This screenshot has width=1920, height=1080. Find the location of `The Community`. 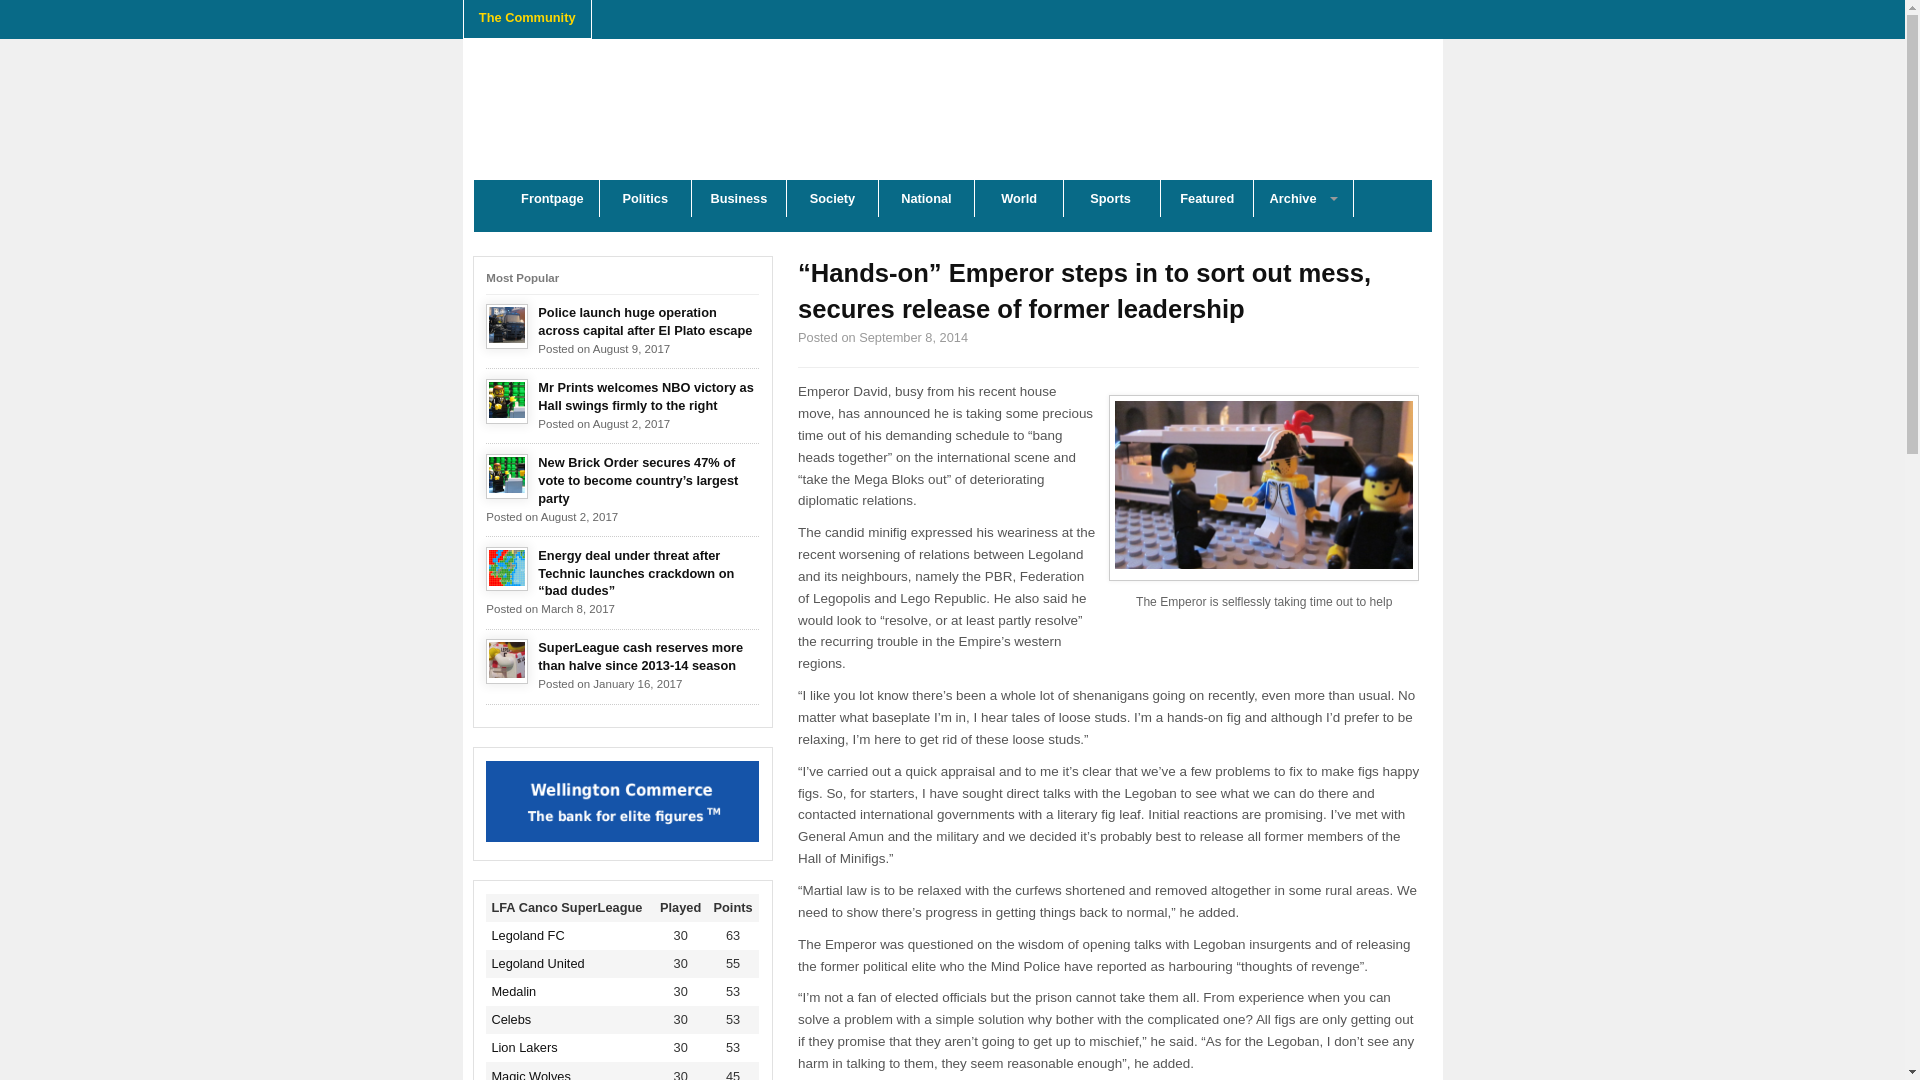

The Community is located at coordinates (528, 18).